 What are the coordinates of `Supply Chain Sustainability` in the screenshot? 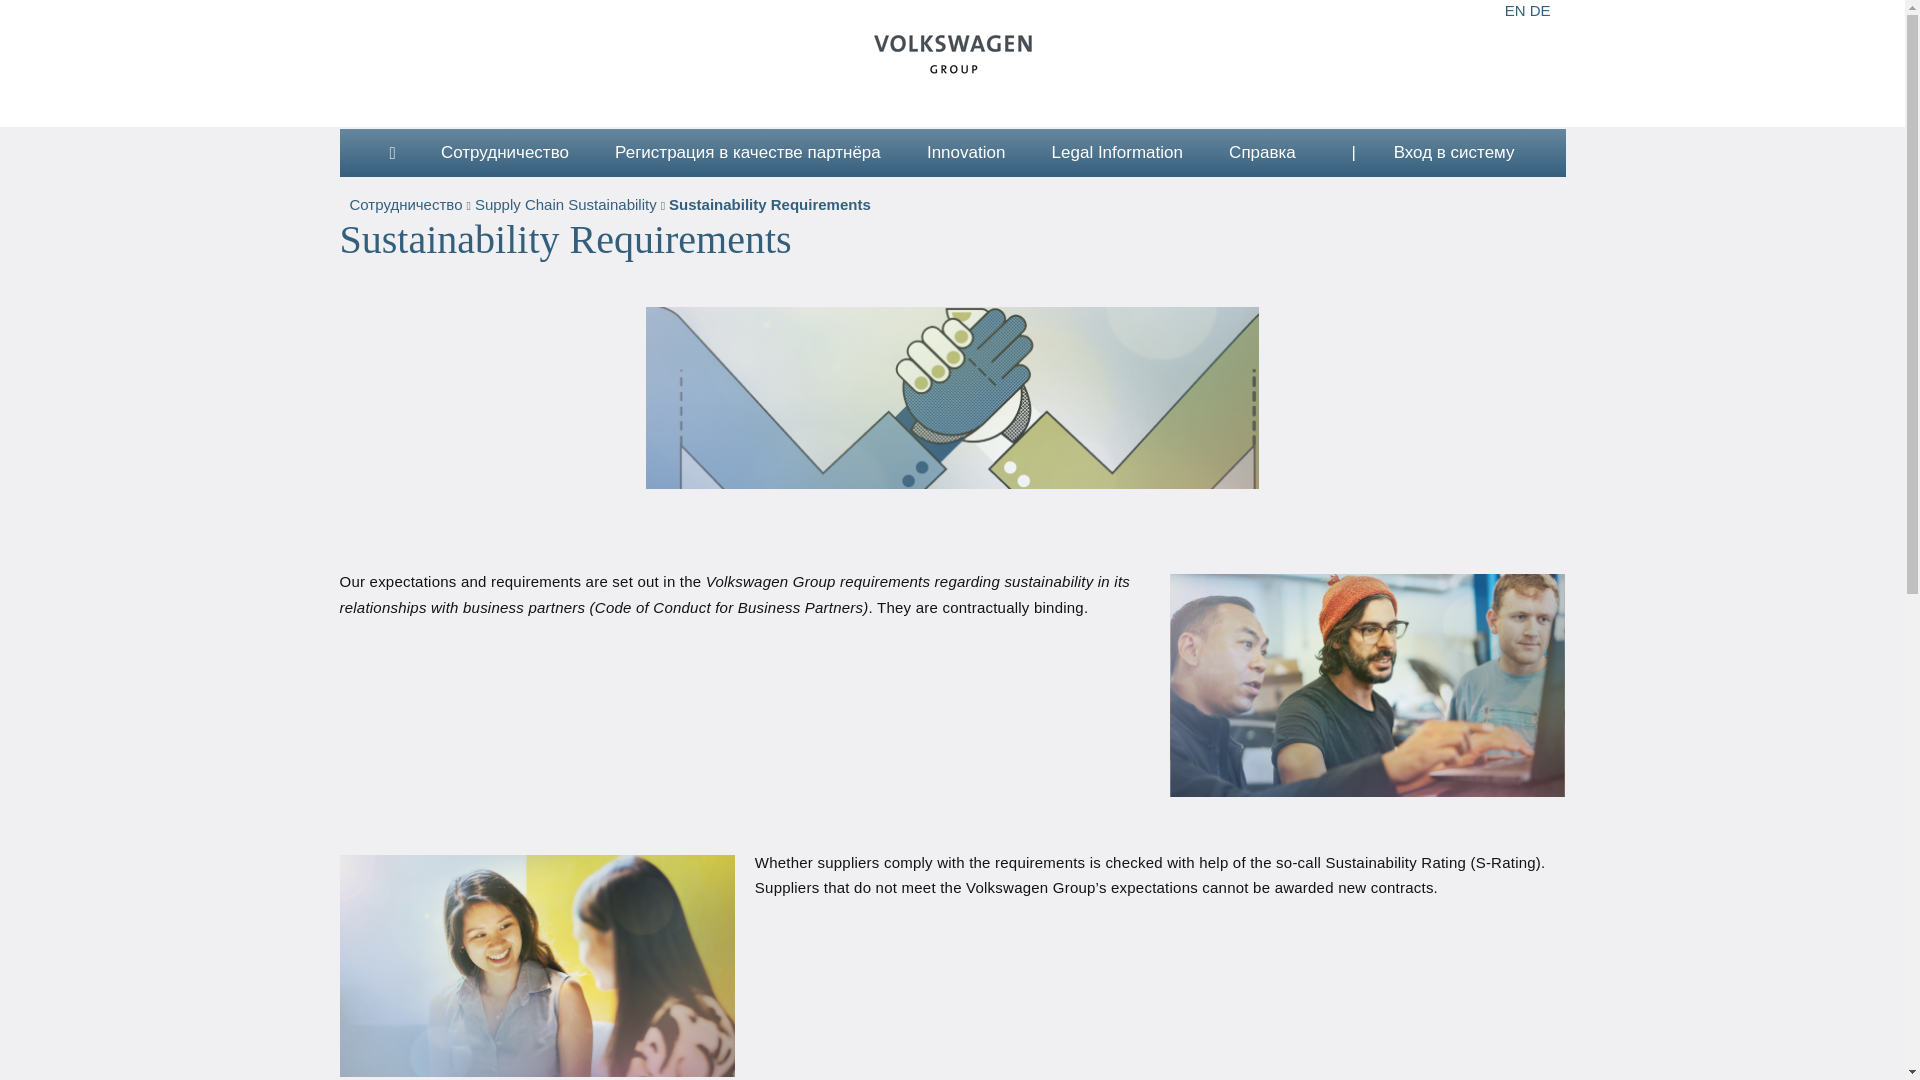 It's located at (567, 206).